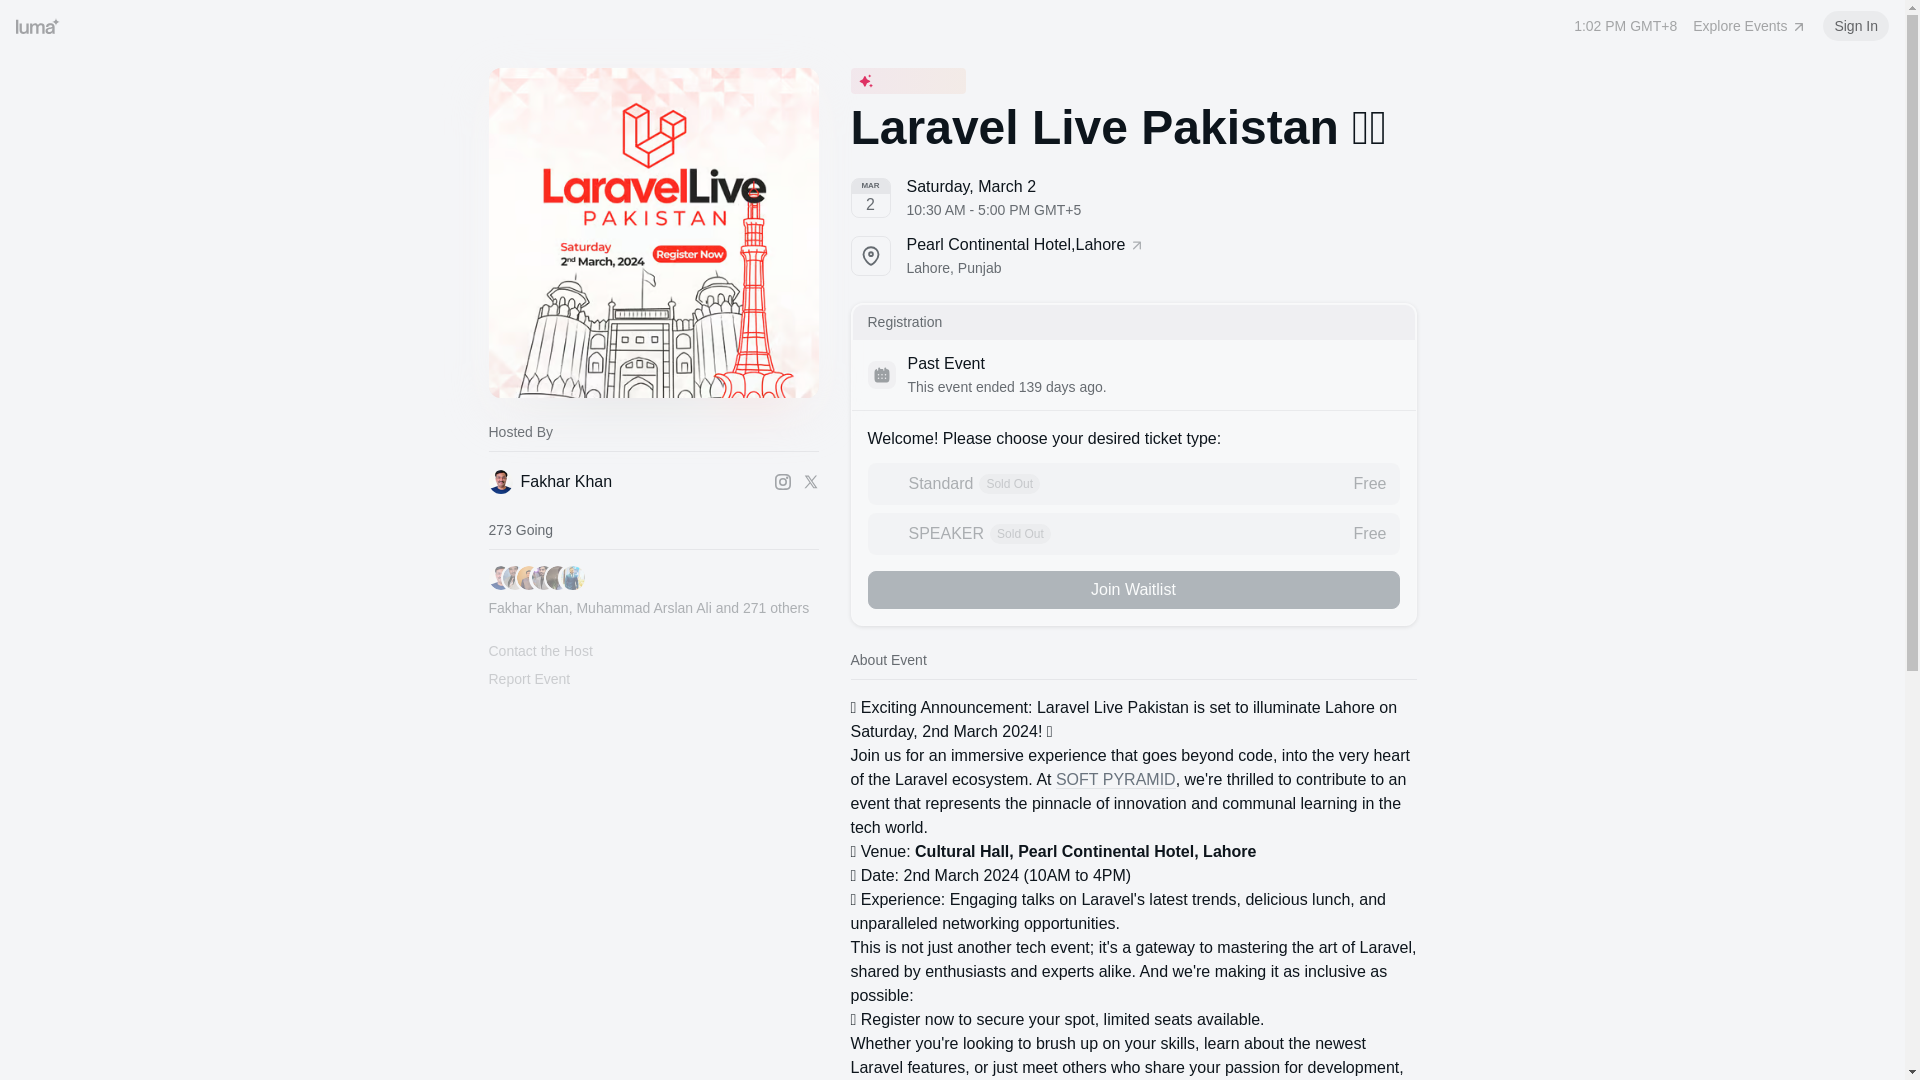 The image size is (1920, 1080). Describe the element at coordinates (626, 481) in the screenshot. I see `Join Waitlist` at that location.